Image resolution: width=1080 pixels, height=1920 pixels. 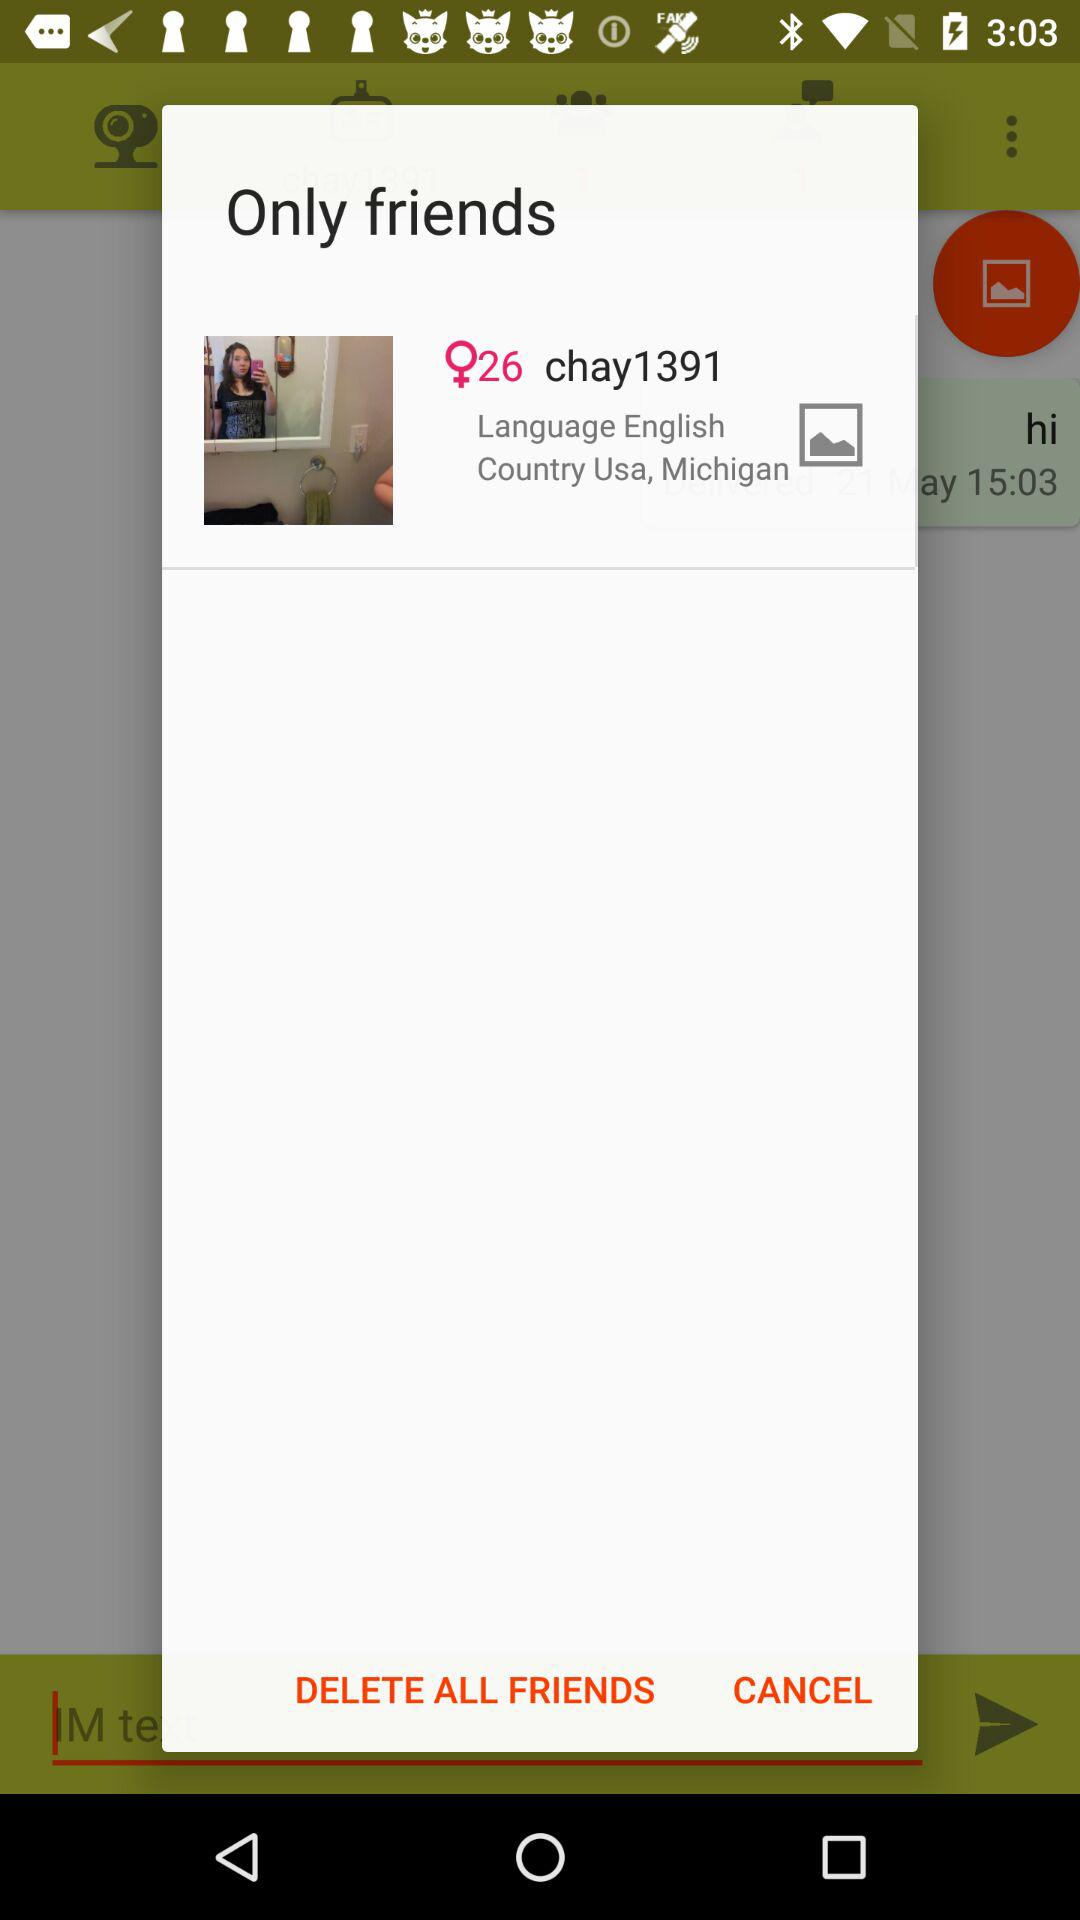 What do you see at coordinates (802, 1689) in the screenshot?
I see `flip until the cancel` at bounding box center [802, 1689].